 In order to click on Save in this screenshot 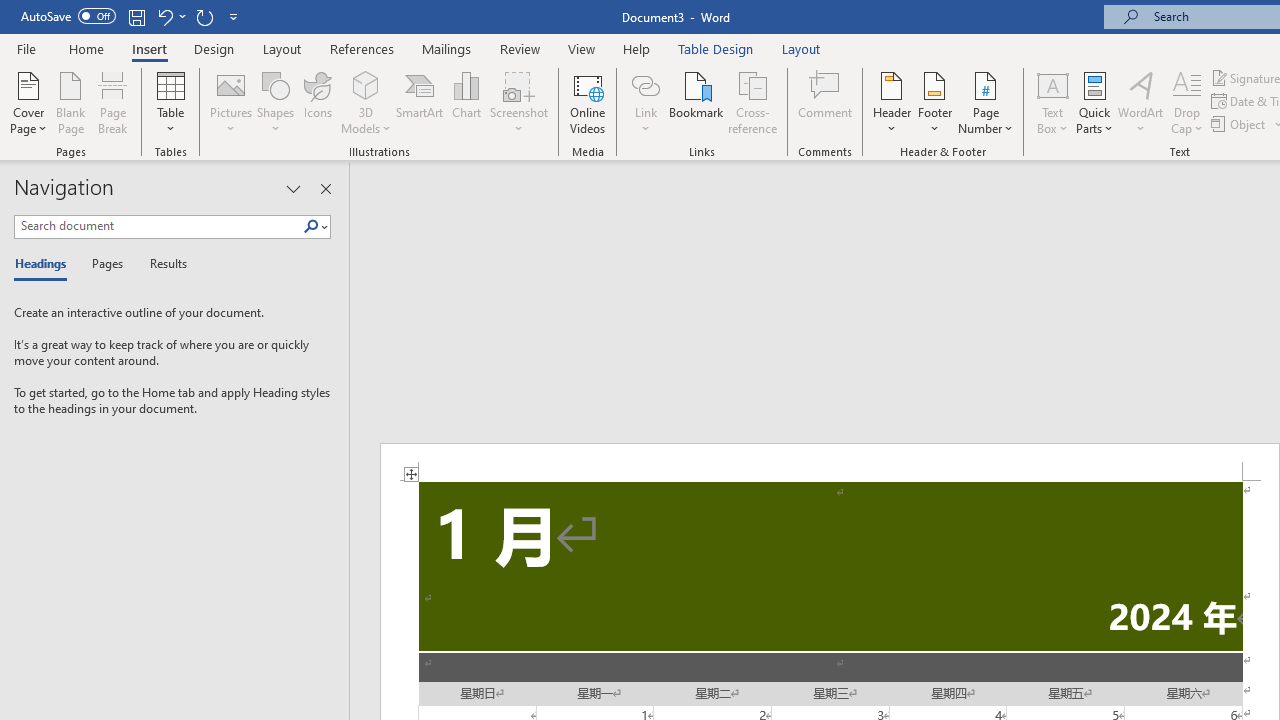, I will do `click(136, 16)`.